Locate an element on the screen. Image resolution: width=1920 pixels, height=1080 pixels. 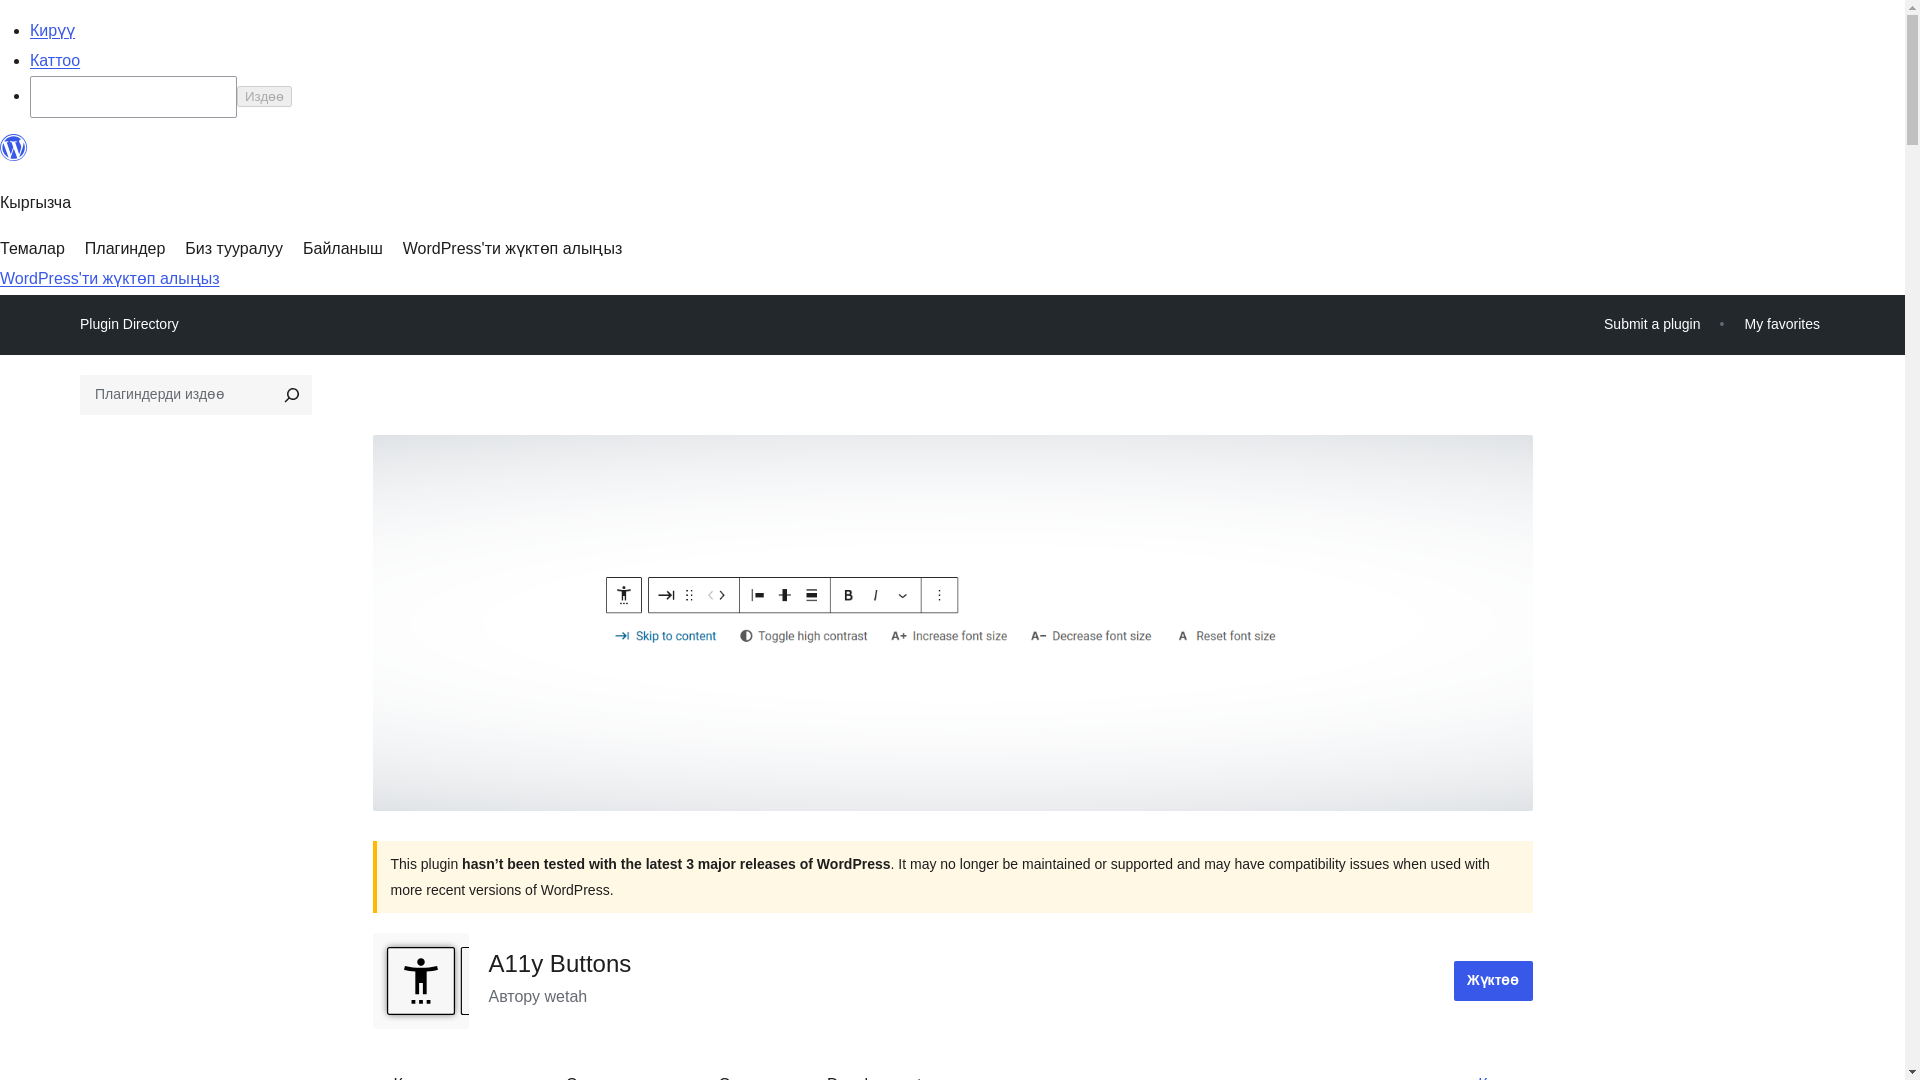
Submit a plugin is located at coordinates (1652, 324).